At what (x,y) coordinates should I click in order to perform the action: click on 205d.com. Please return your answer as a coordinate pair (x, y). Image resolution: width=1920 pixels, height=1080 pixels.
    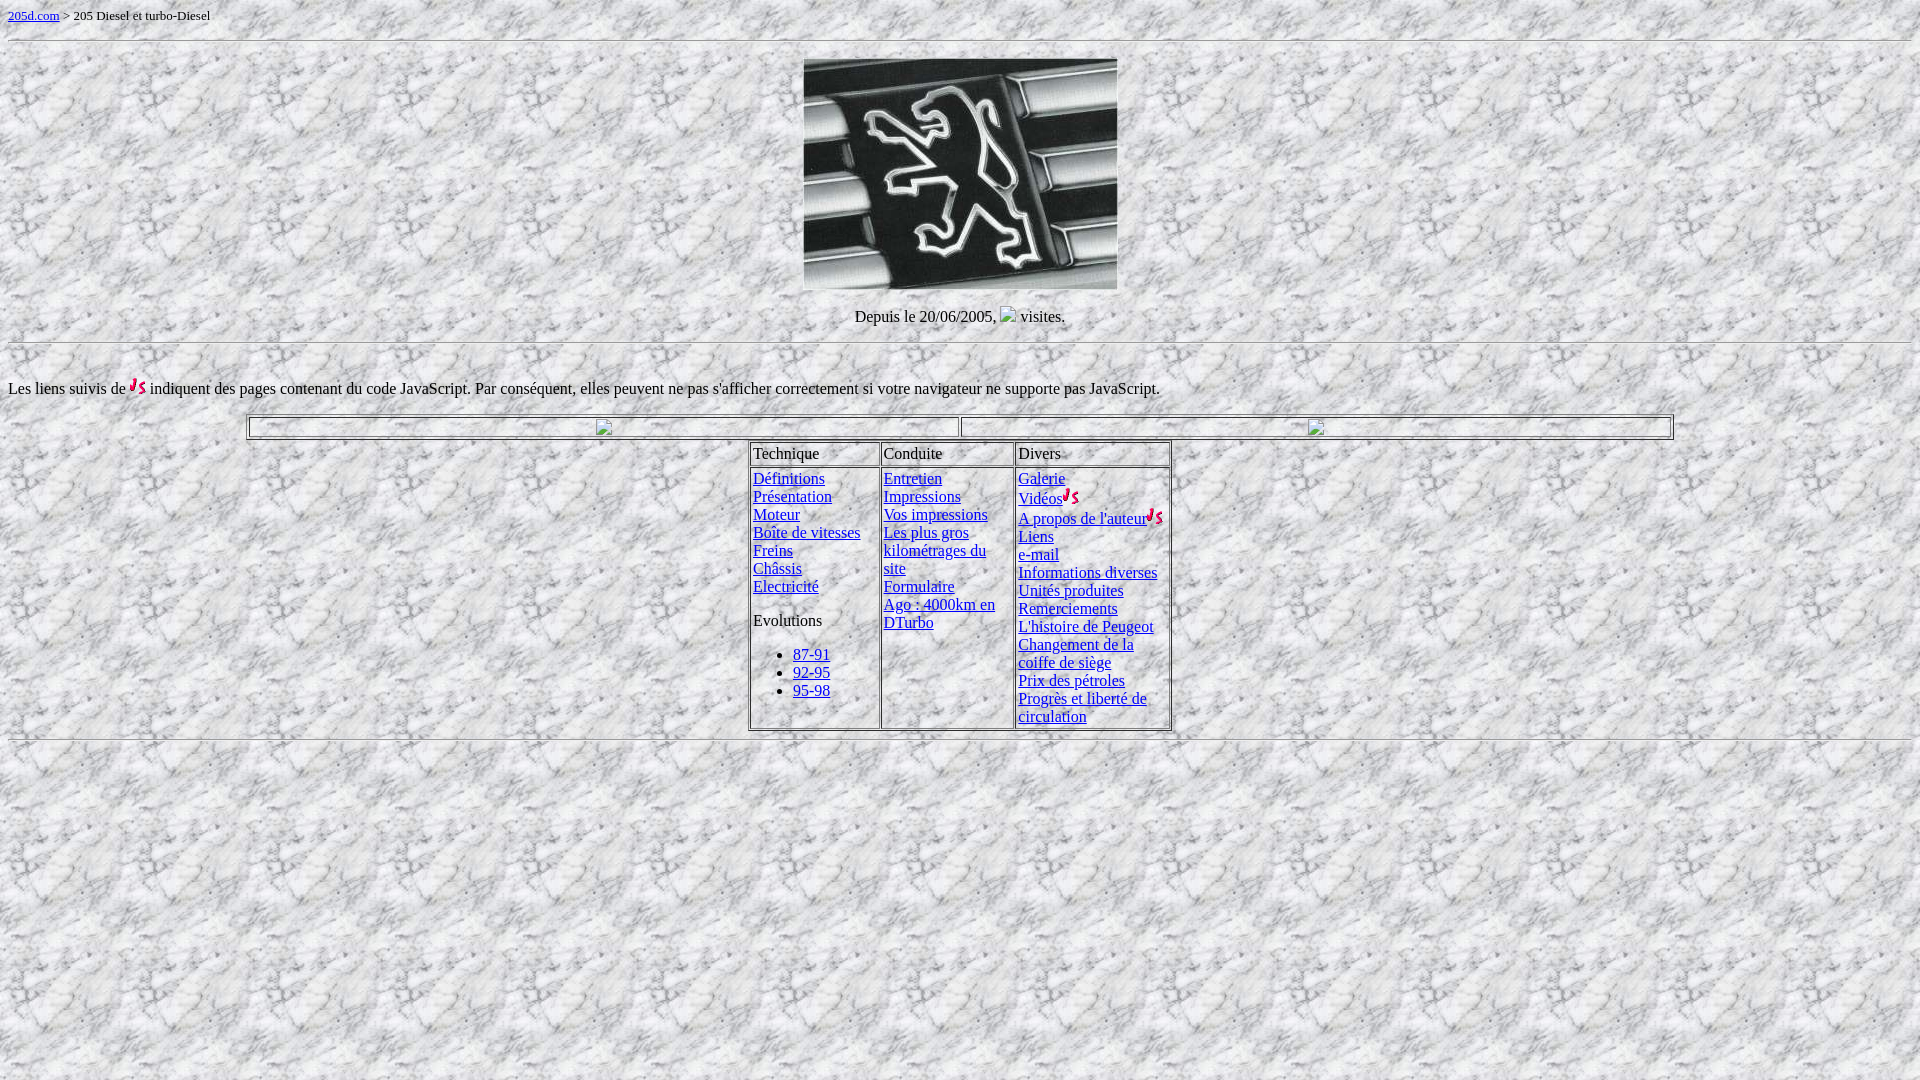
    Looking at the image, I should click on (34, 14).